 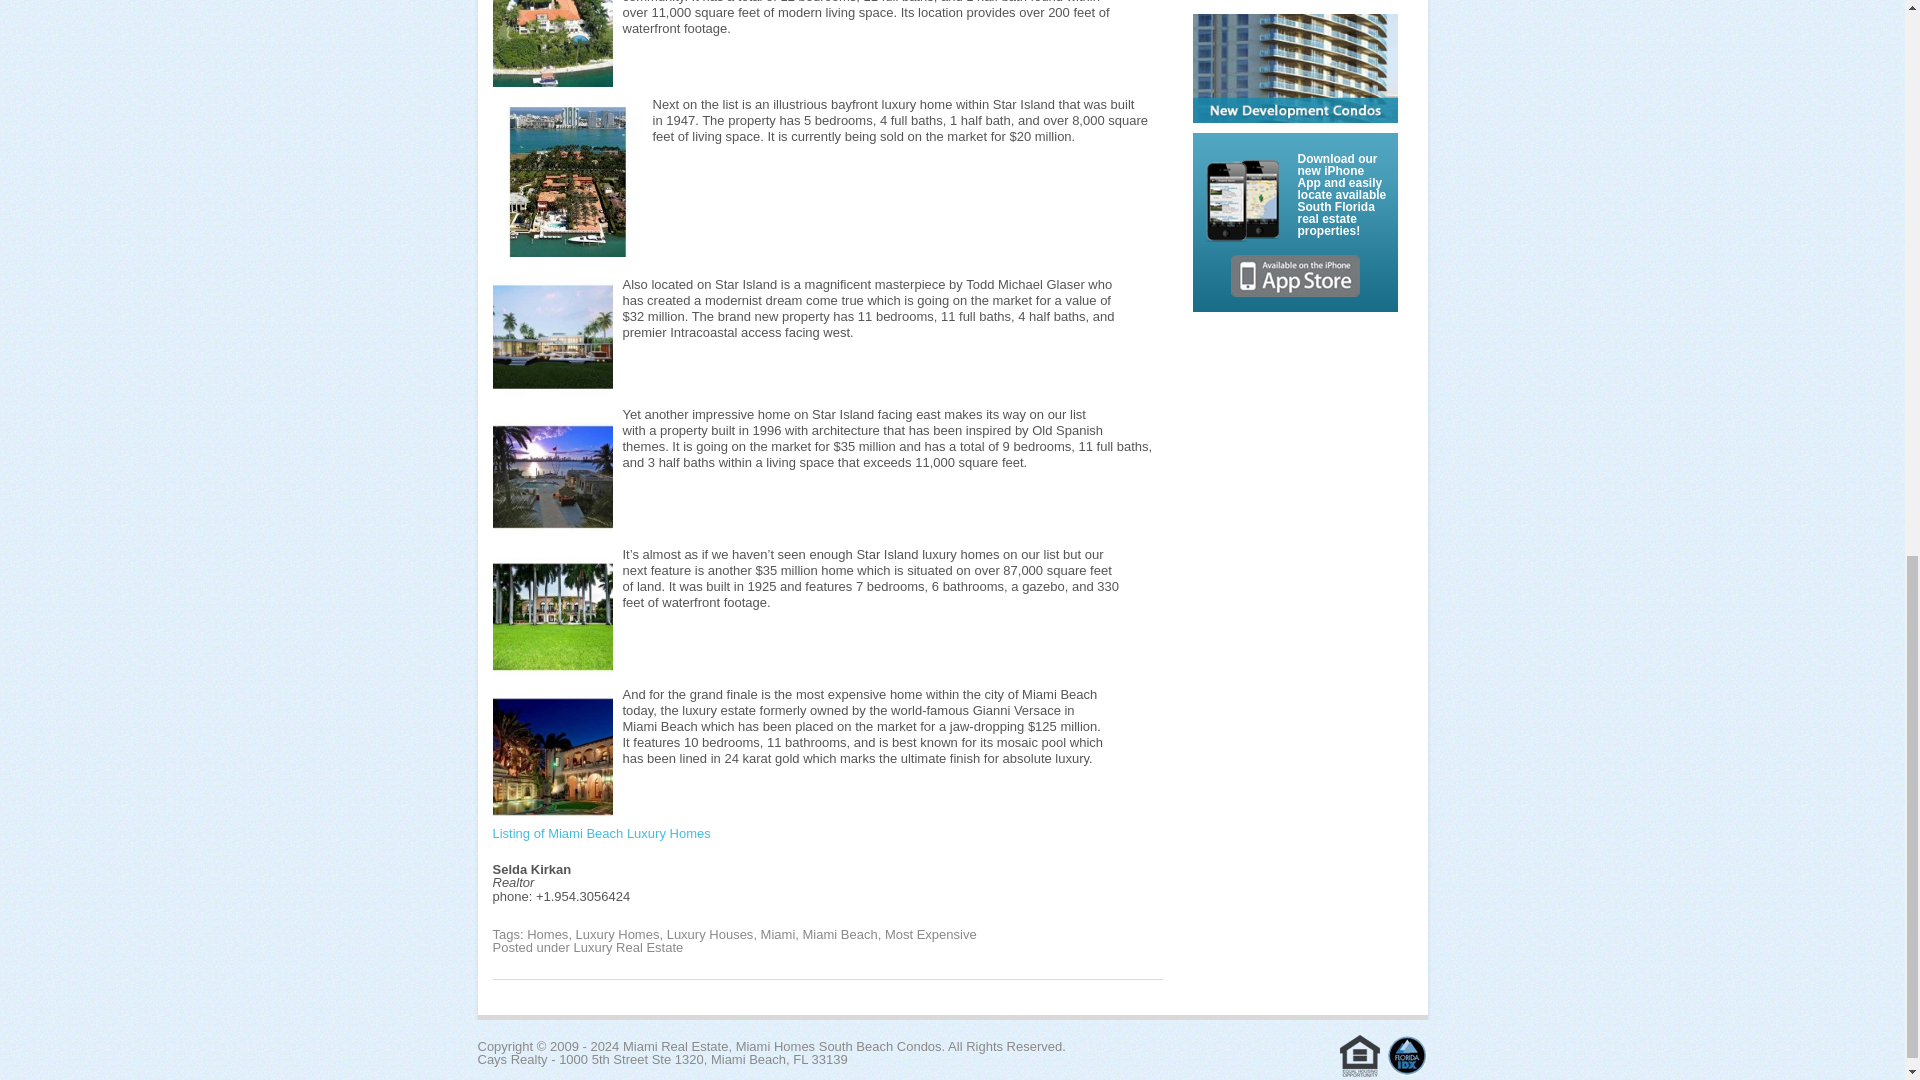 What do you see at coordinates (931, 934) in the screenshot?
I see `Most Expensive` at bounding box center [931, 934].